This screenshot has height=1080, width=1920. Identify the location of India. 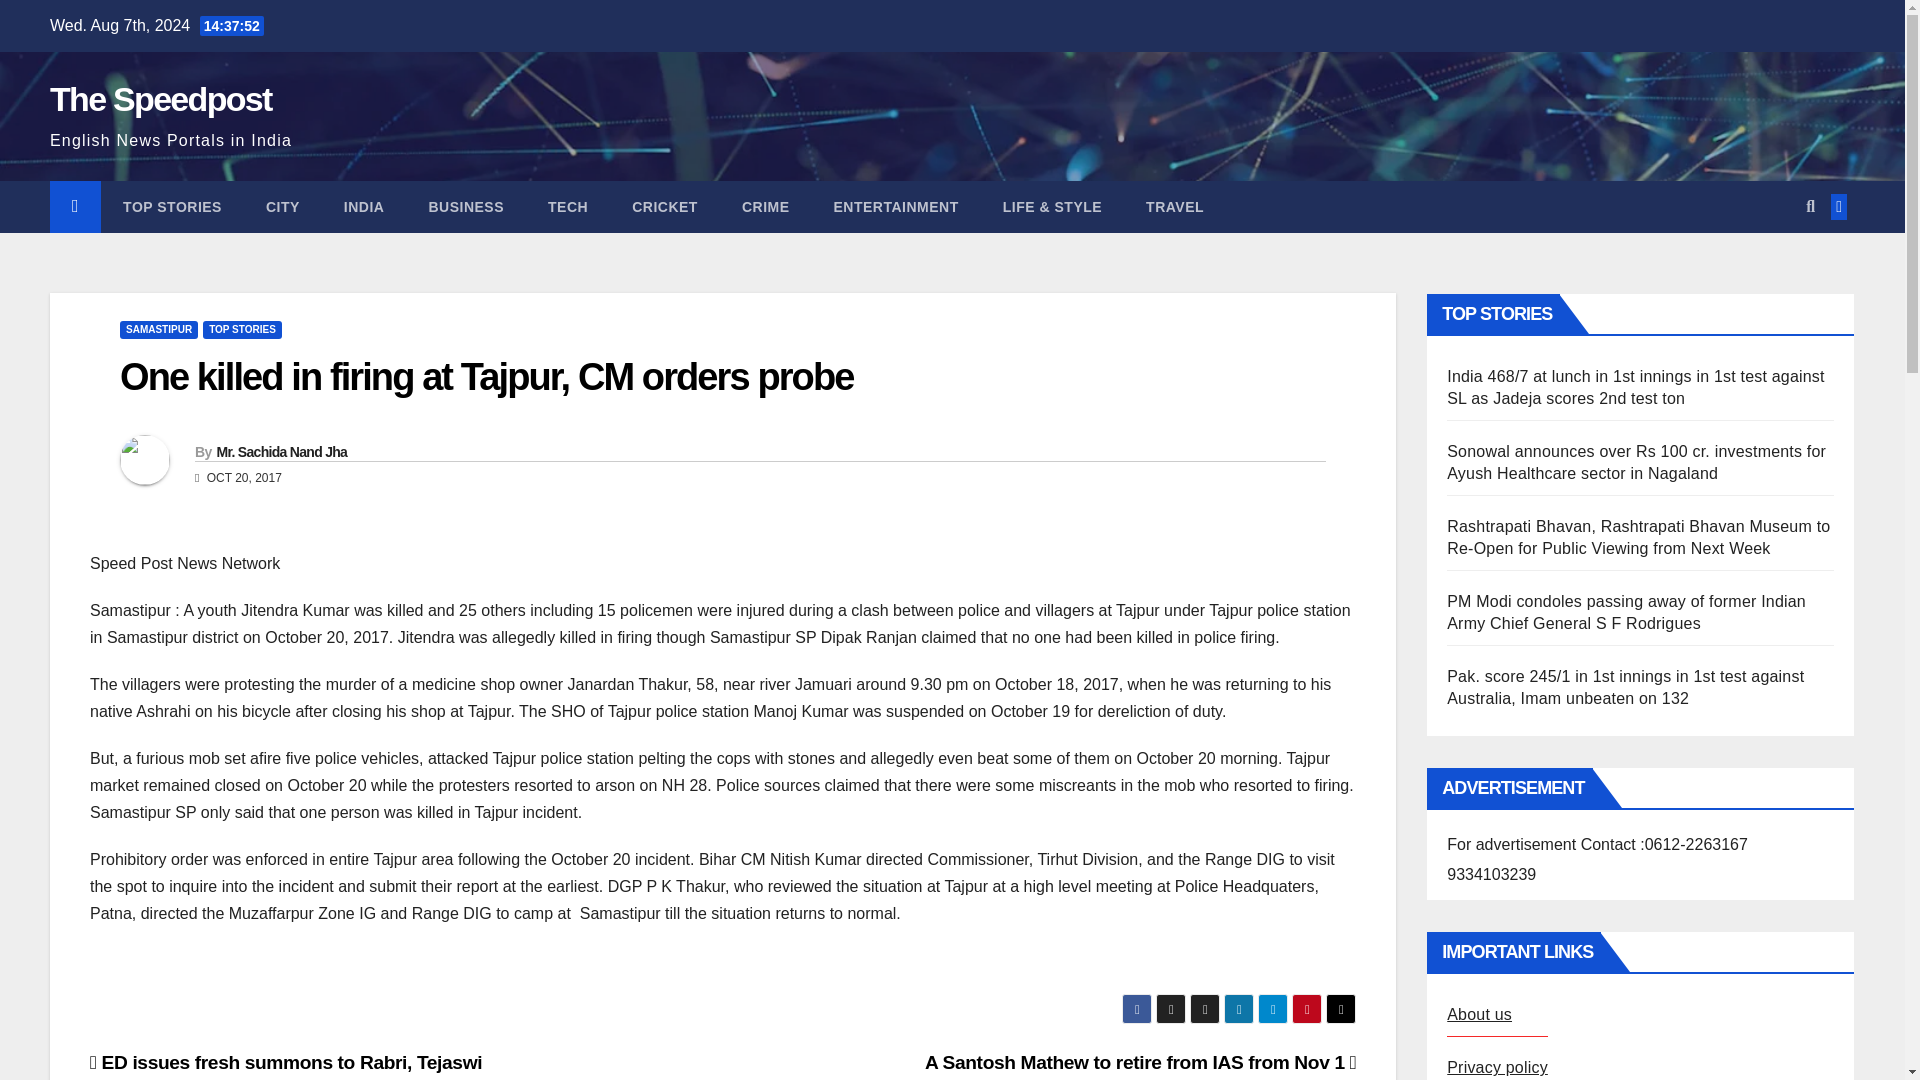
(364, 207).